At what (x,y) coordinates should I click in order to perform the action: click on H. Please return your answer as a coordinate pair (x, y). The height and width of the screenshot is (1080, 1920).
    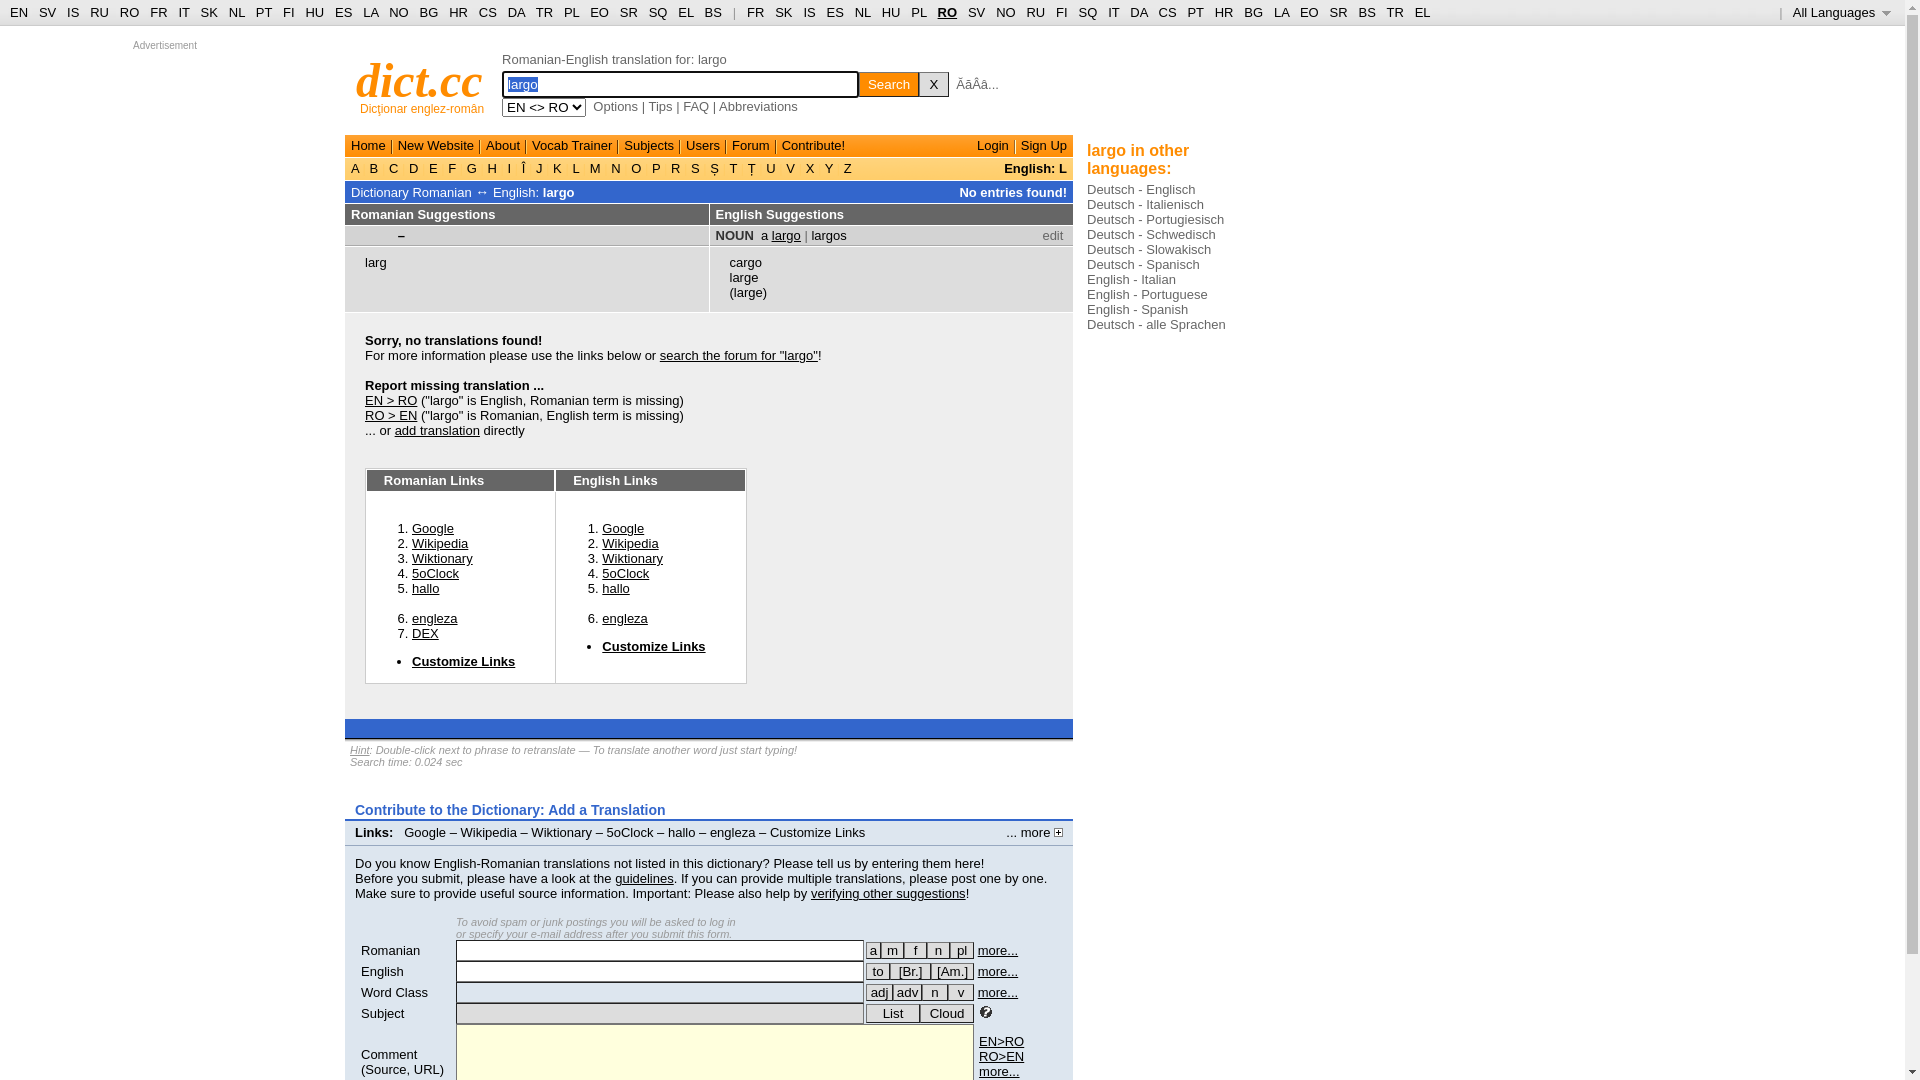
    Looking at the image, I should click on (492, 168).